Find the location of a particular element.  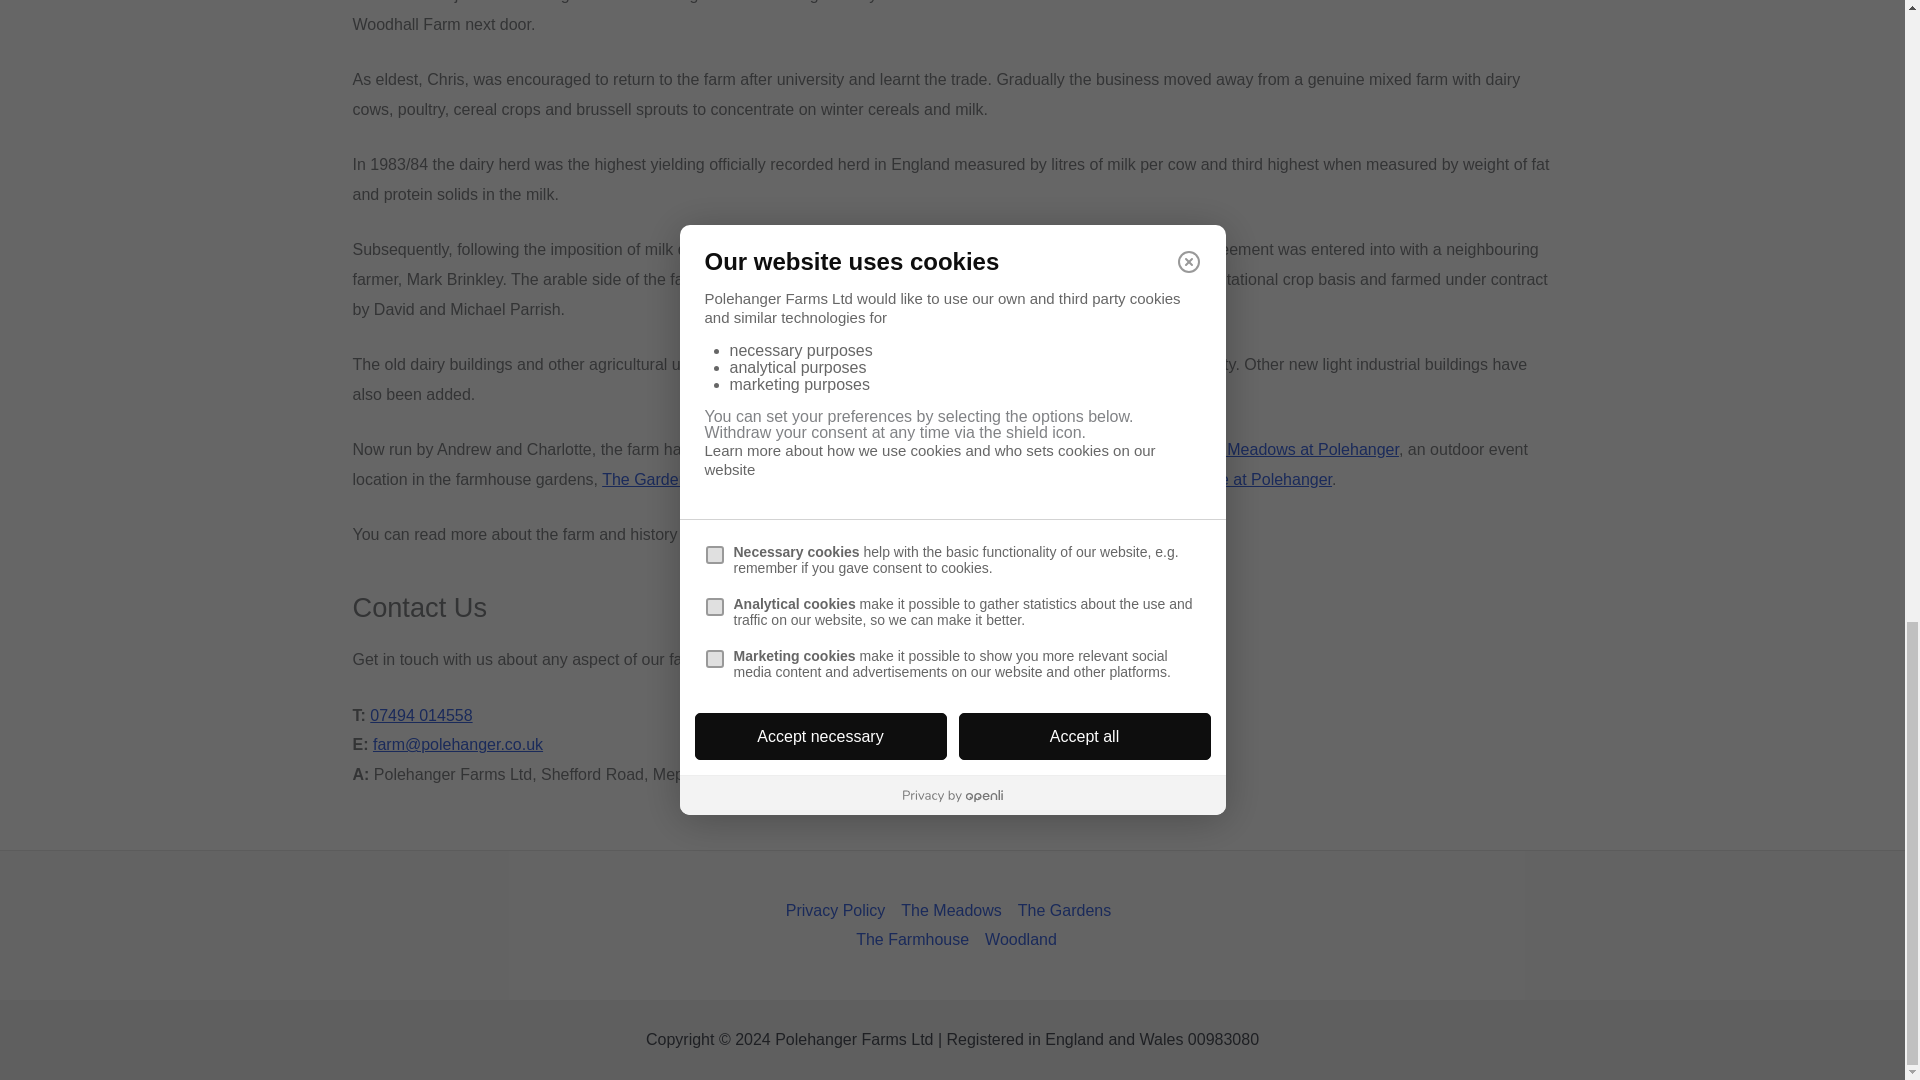

The Farmhouse is located at coordinates (912, 939).